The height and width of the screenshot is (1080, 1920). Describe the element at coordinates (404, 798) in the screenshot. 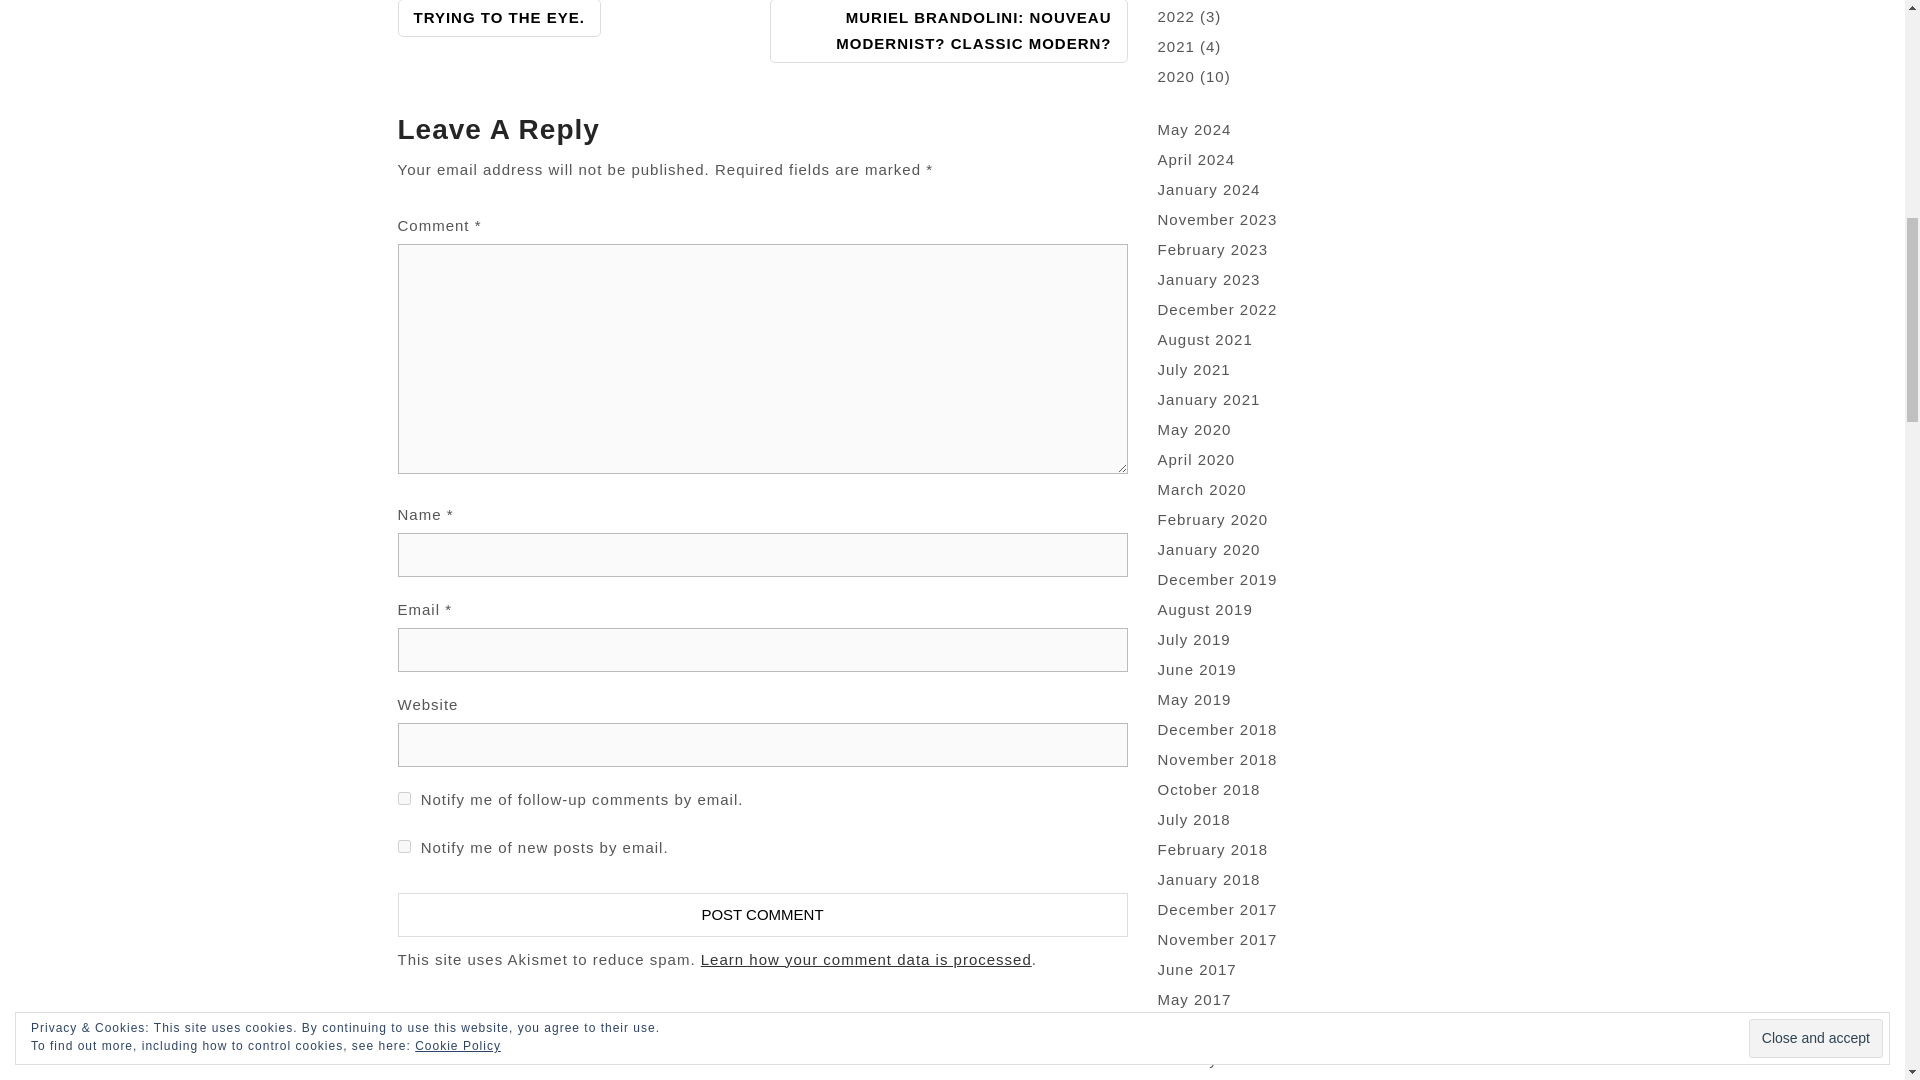

I see `subscribe` at that location.